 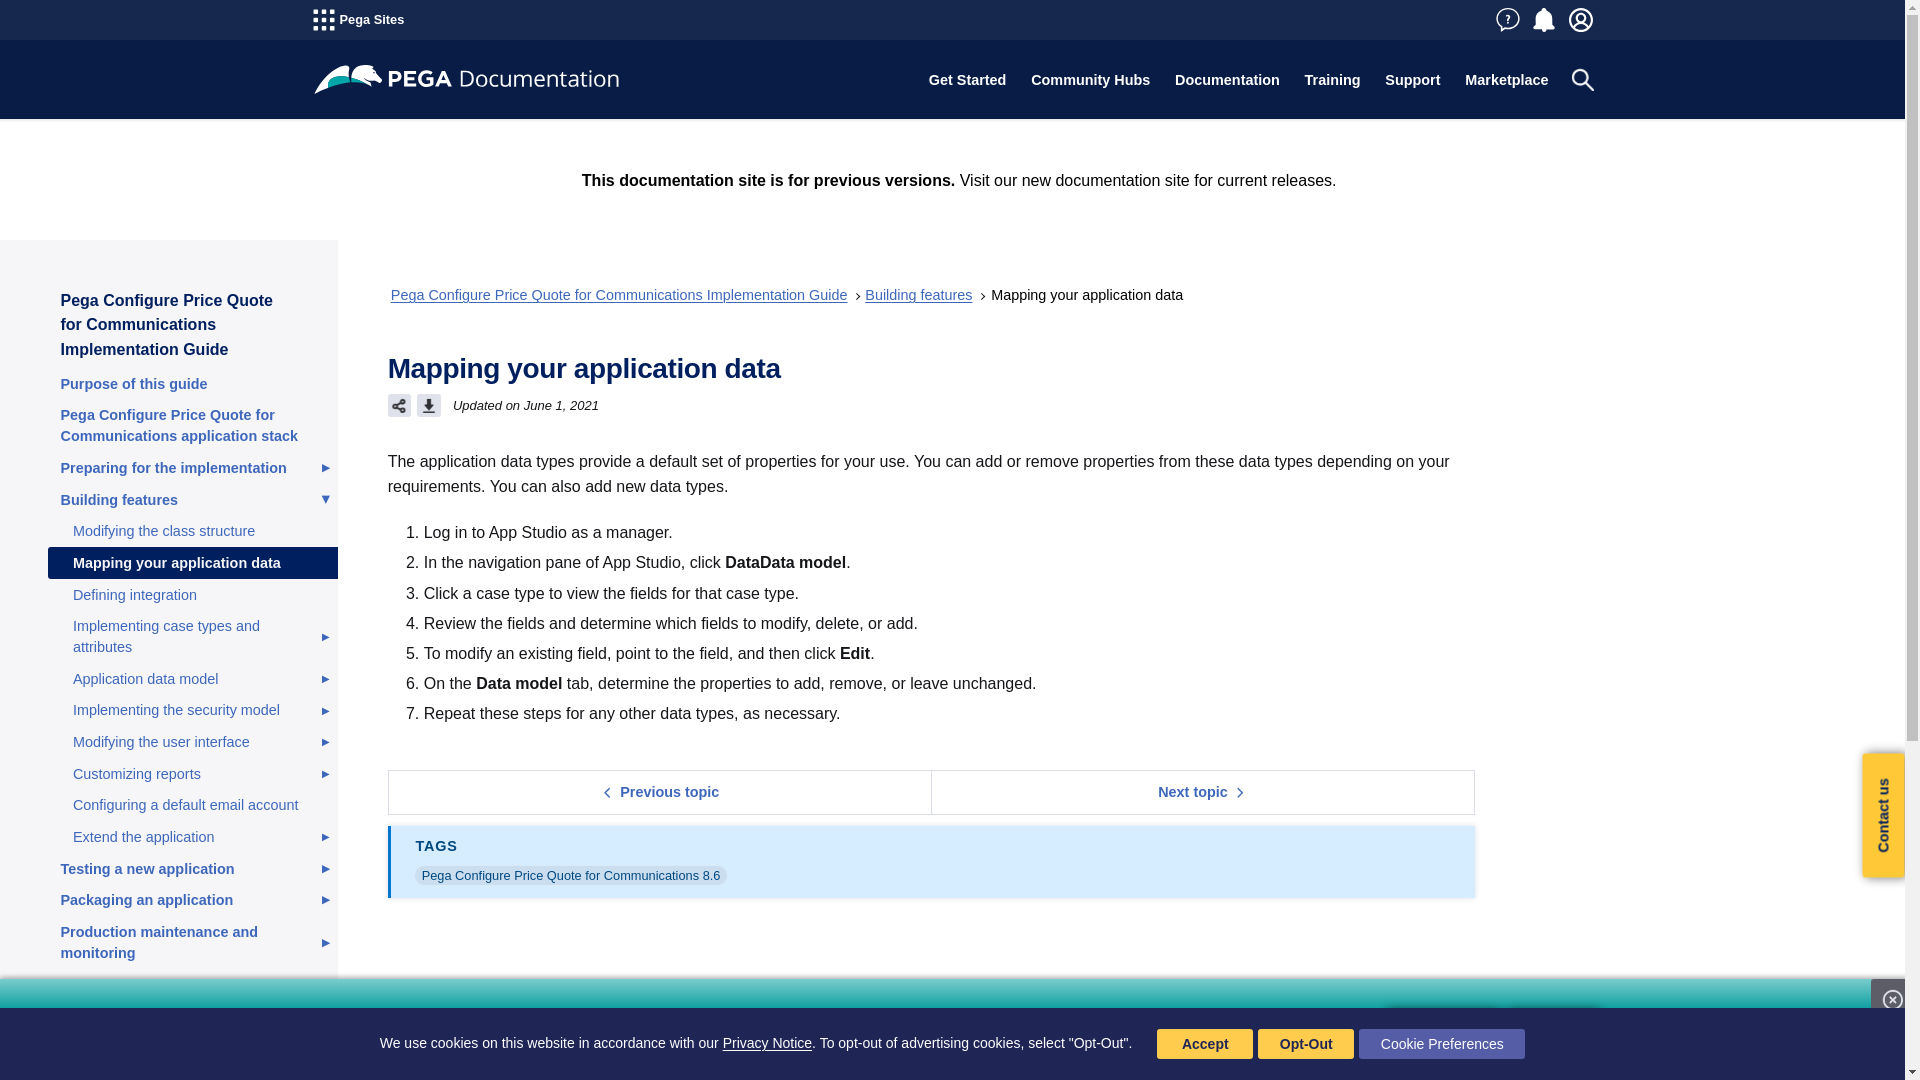 I want to click on Get Started, so click(x=966, y=80).